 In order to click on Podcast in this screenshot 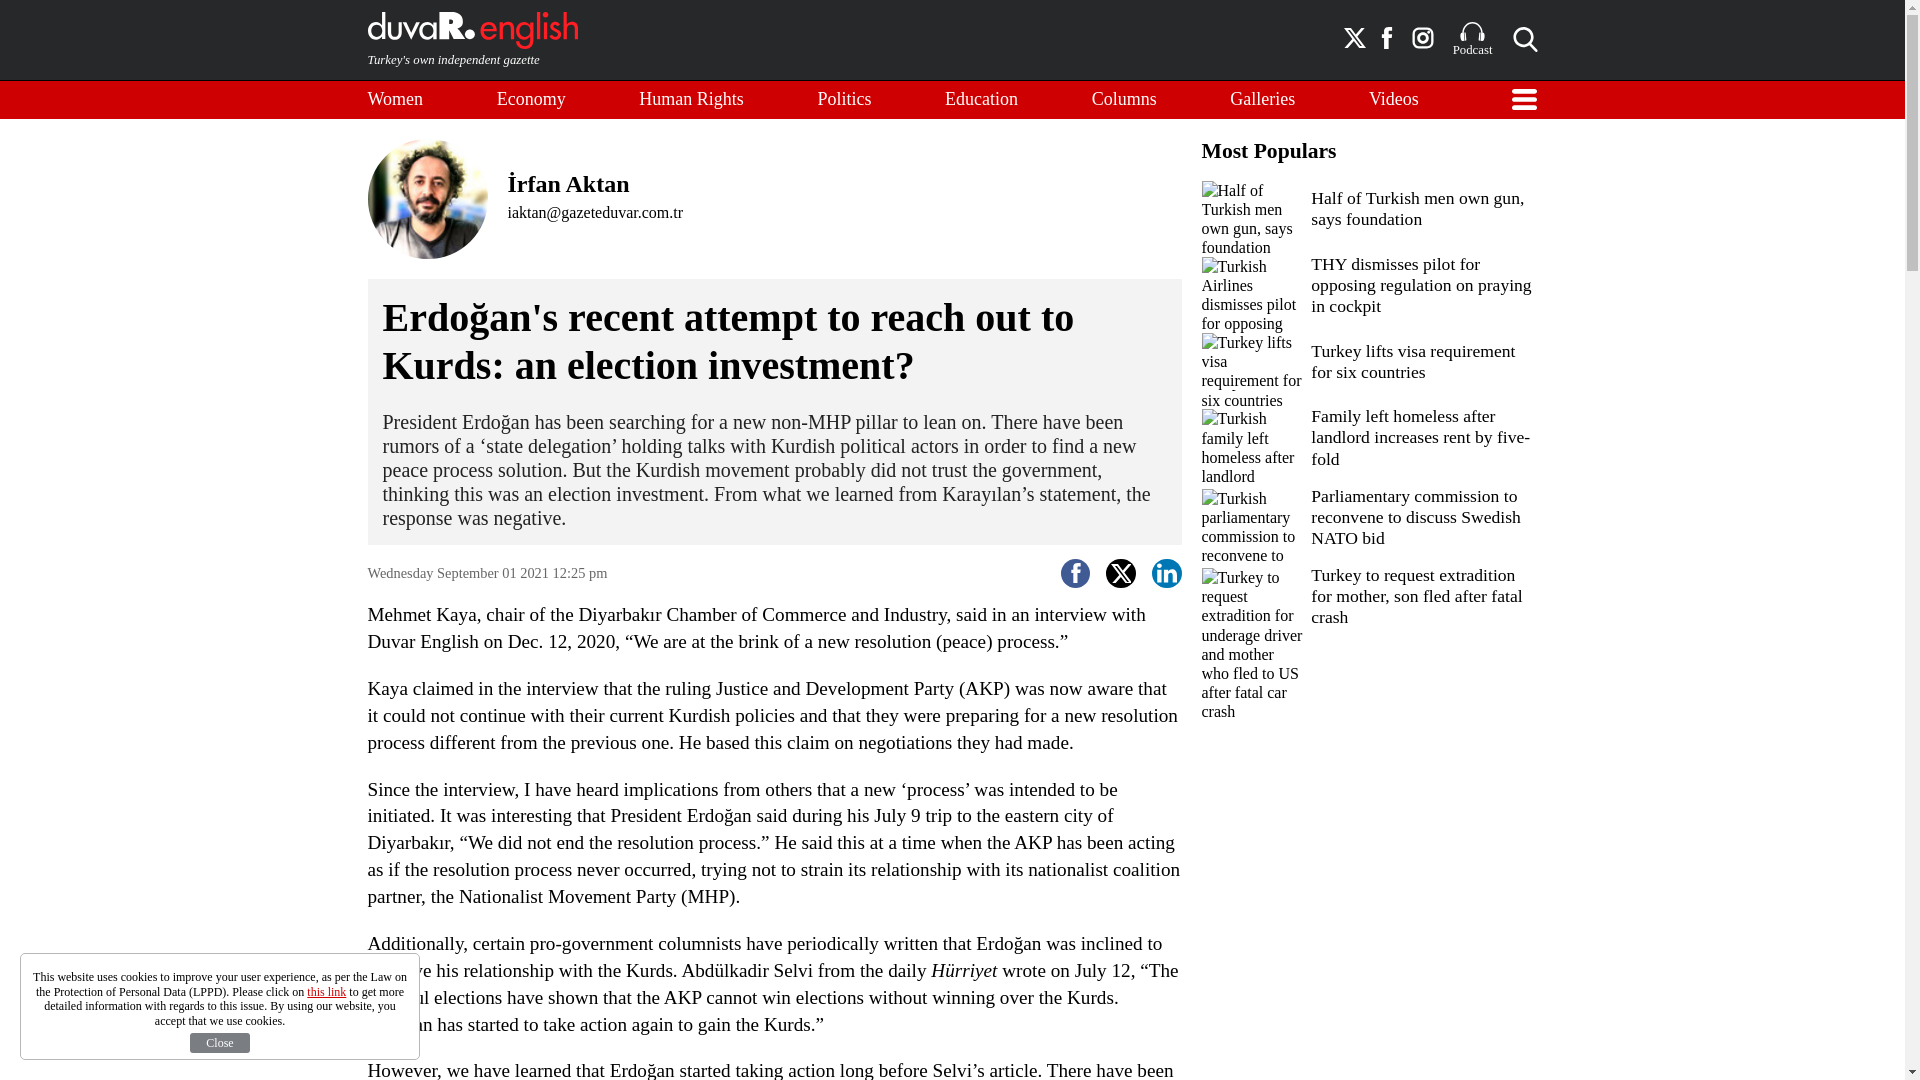, I will do `click(1473, 40)`.